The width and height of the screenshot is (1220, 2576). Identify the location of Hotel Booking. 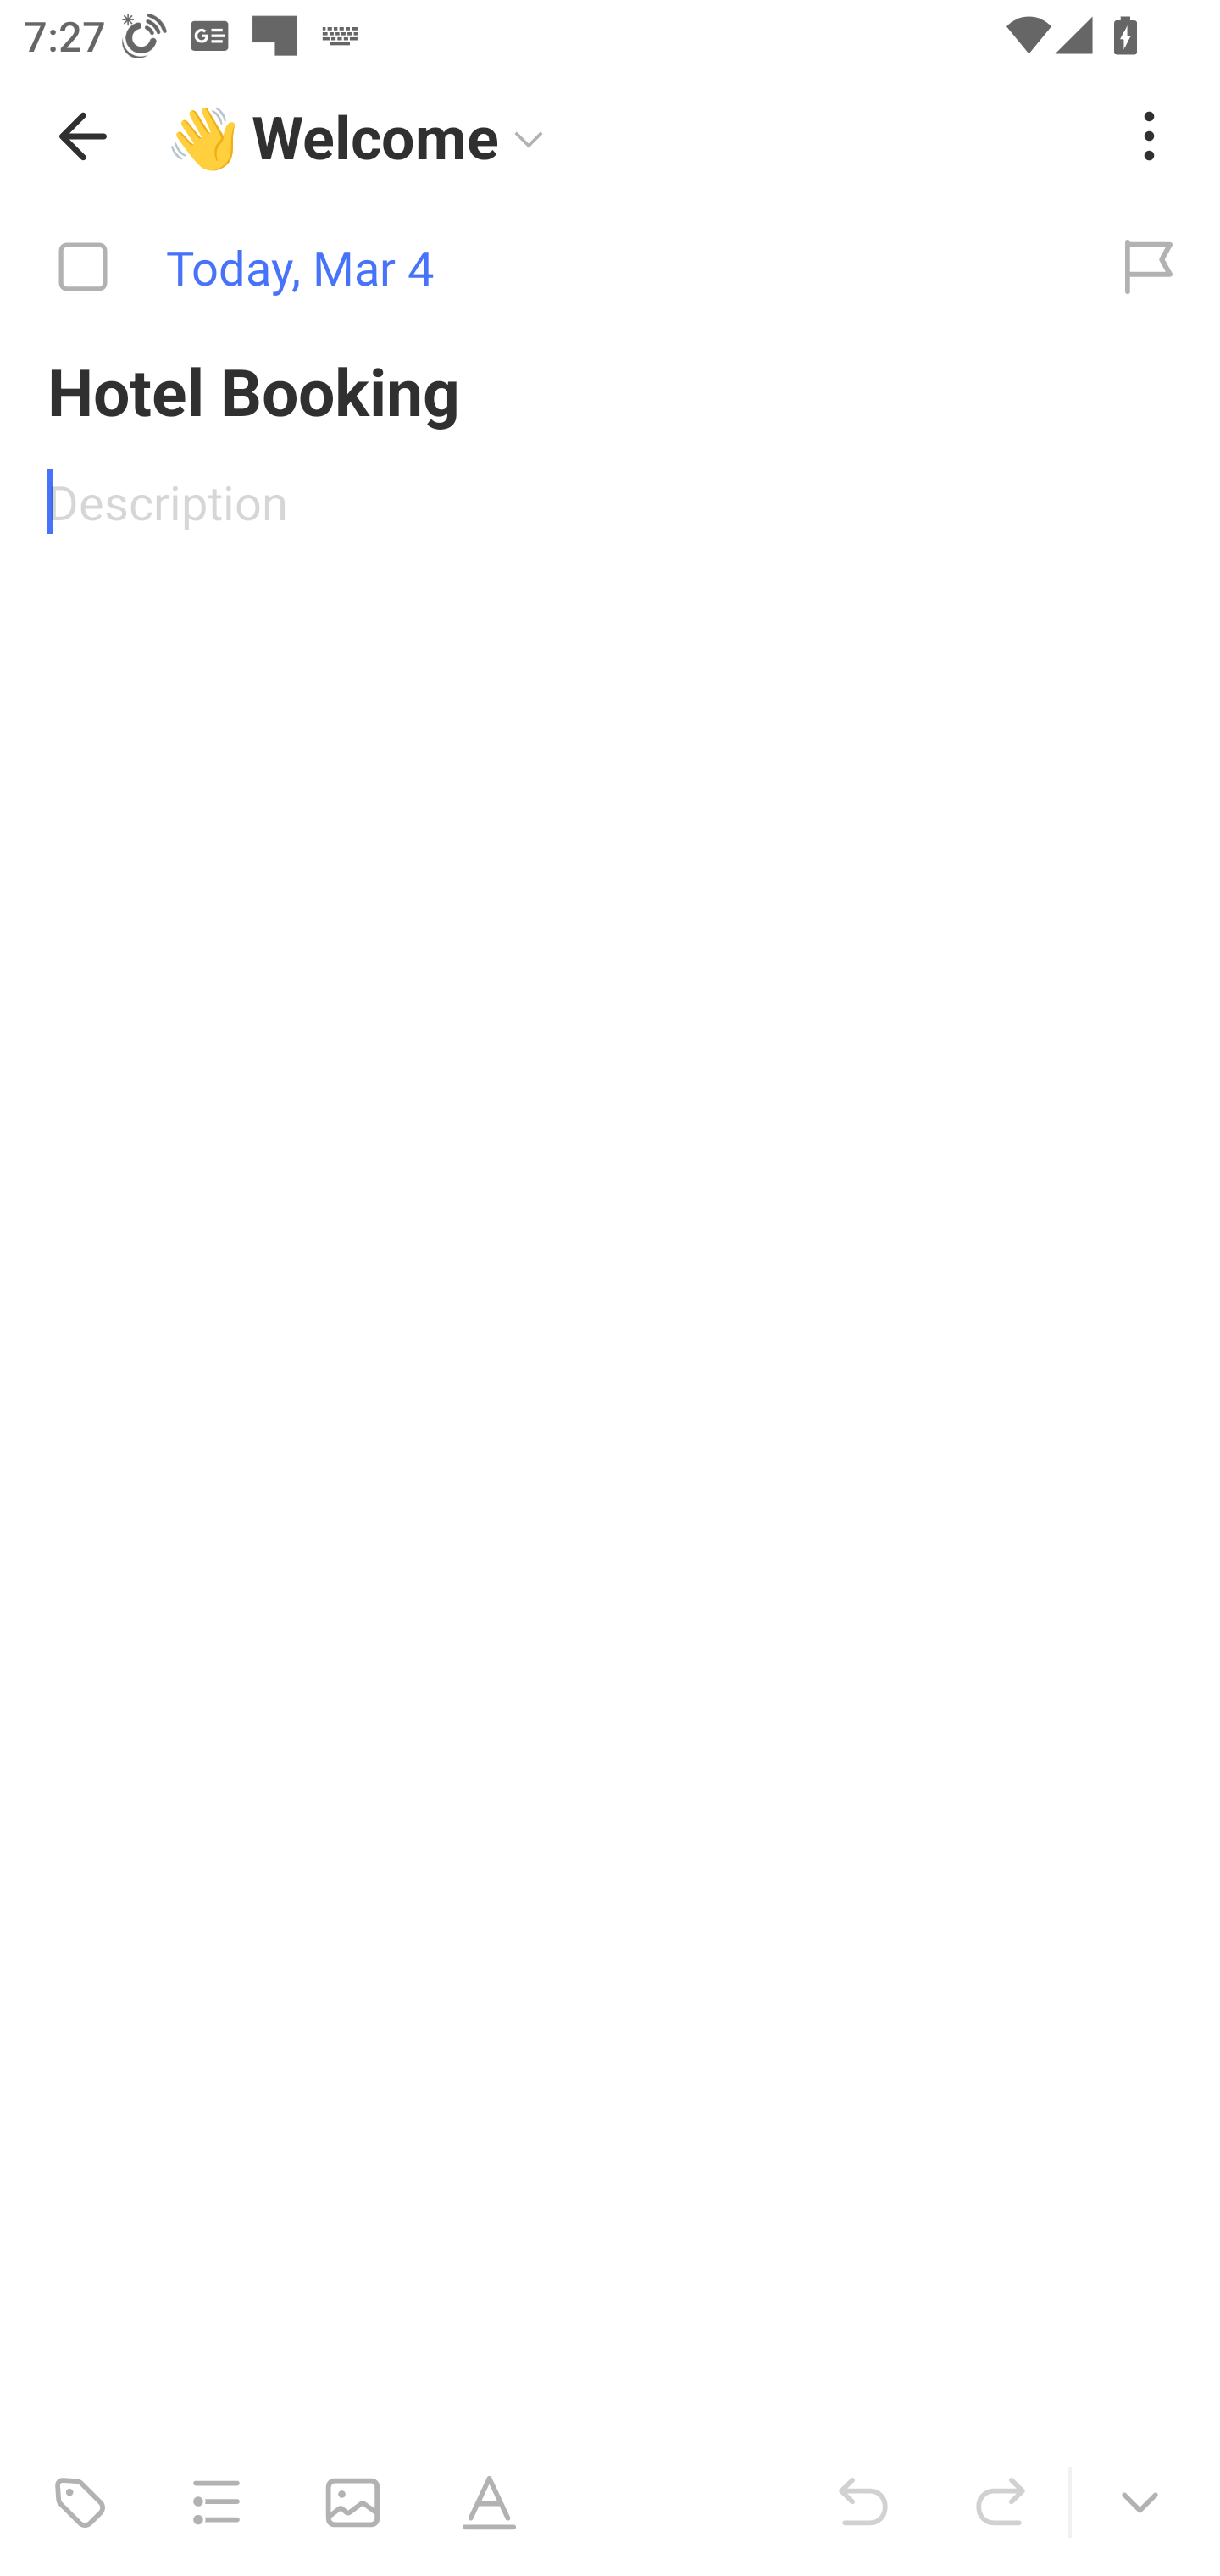
(610, 390).